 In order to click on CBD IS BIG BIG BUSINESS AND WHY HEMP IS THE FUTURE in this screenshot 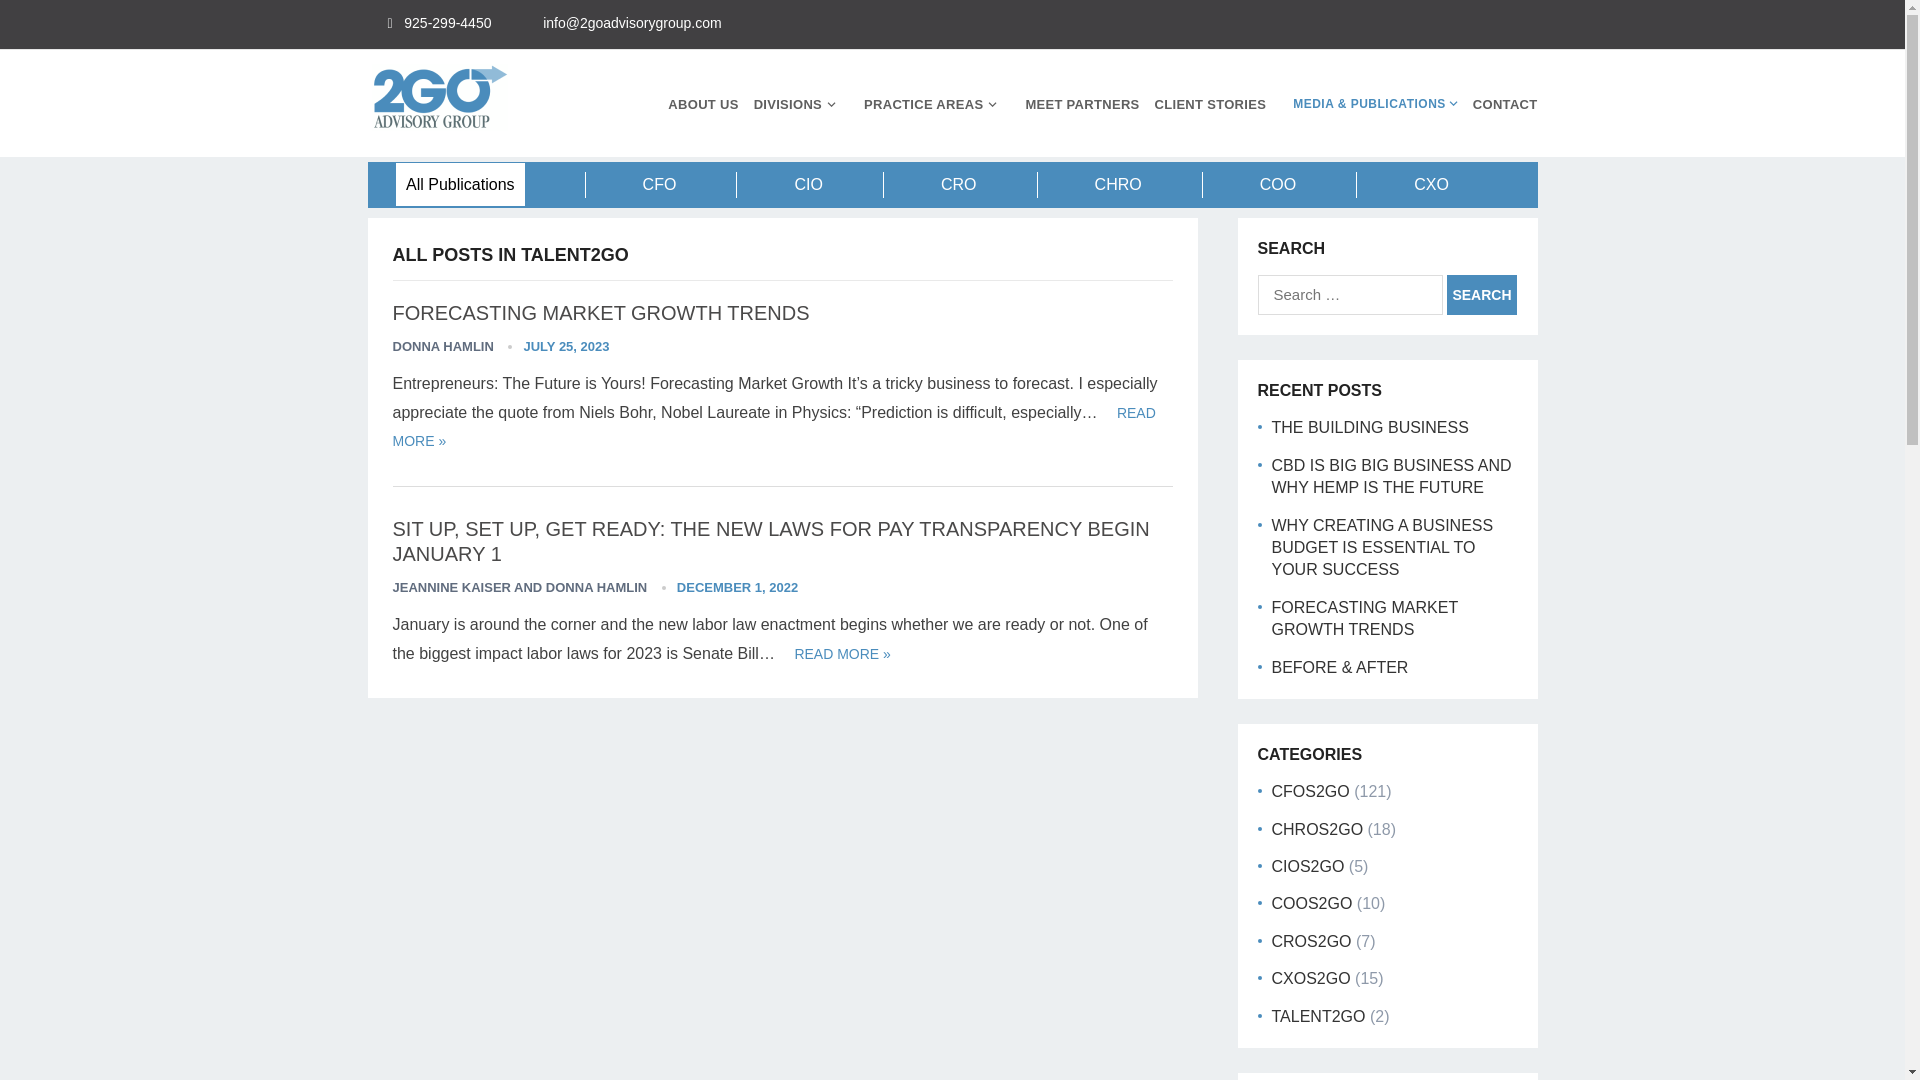, I will do `click(1392, 476)`.